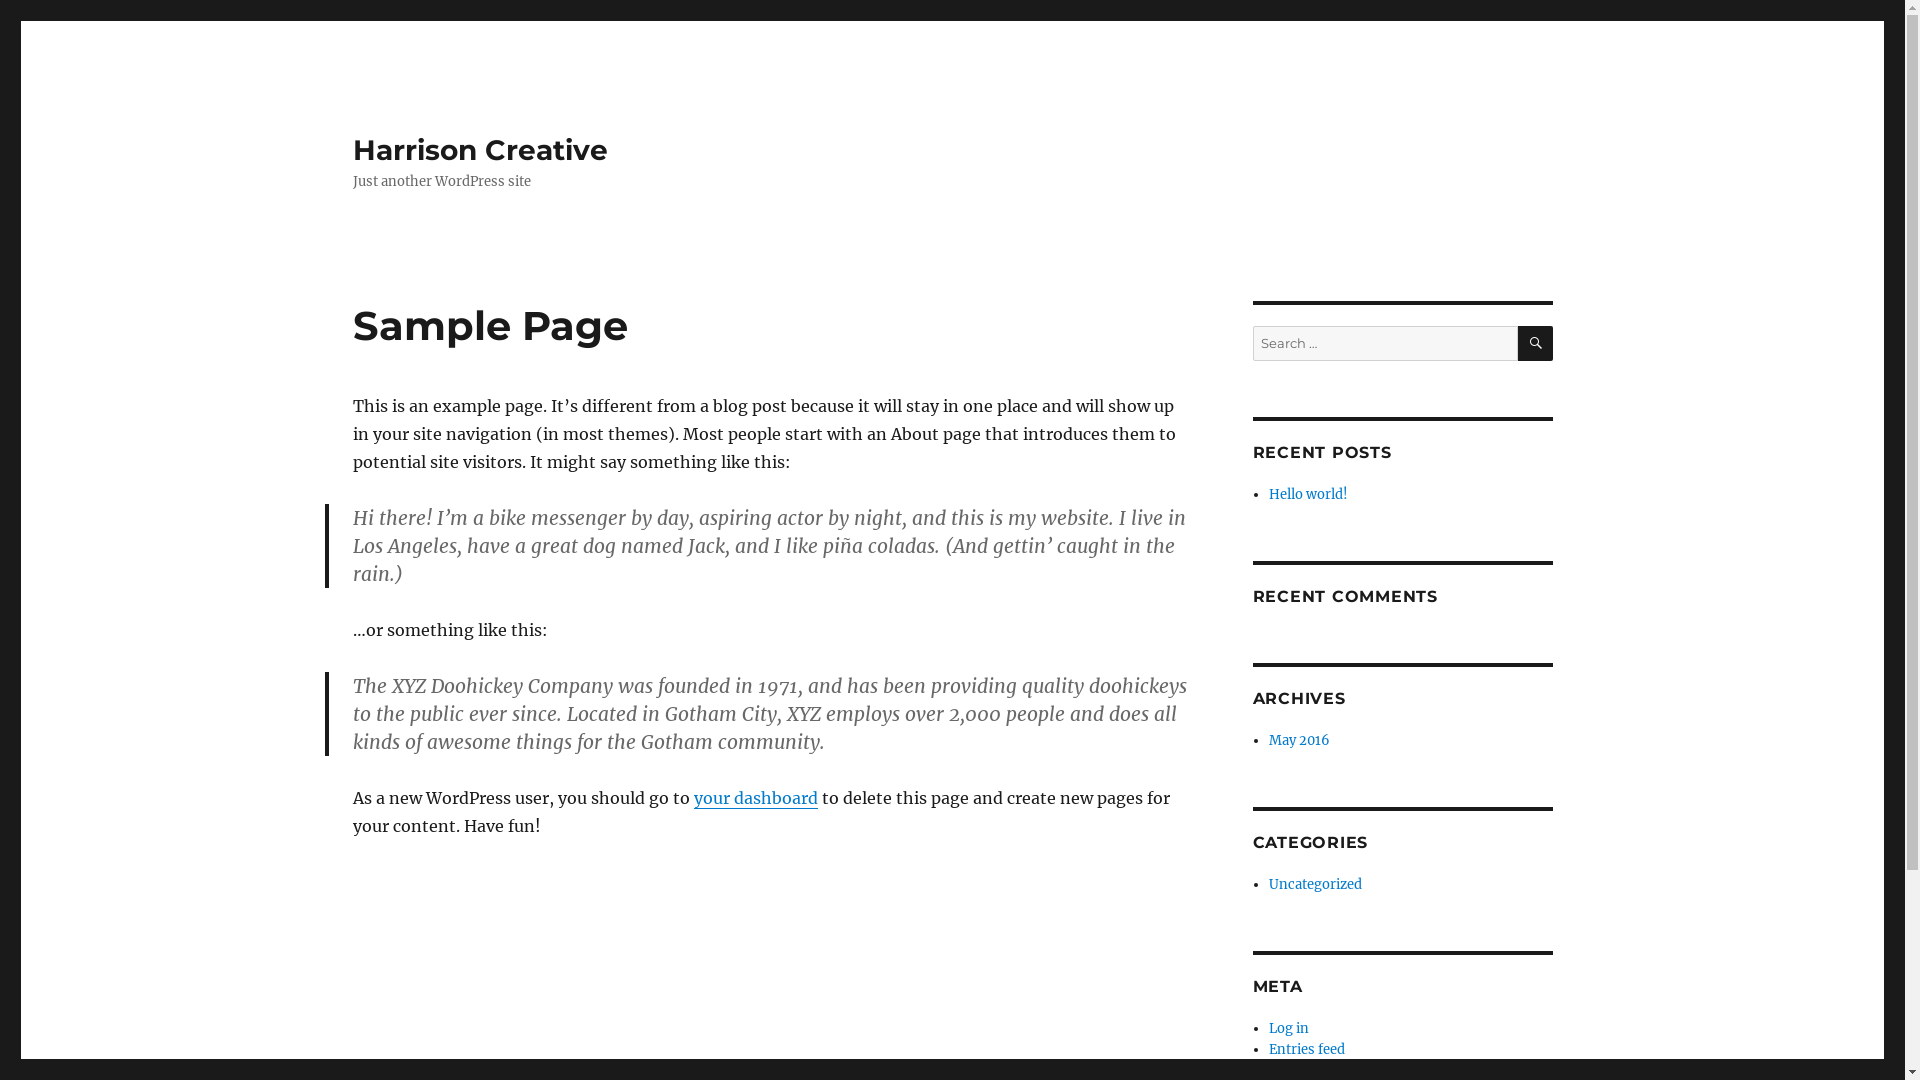  Describe the element at coordinates (1316, 884) in the screenshot. I see `Uncategorized` at that location.